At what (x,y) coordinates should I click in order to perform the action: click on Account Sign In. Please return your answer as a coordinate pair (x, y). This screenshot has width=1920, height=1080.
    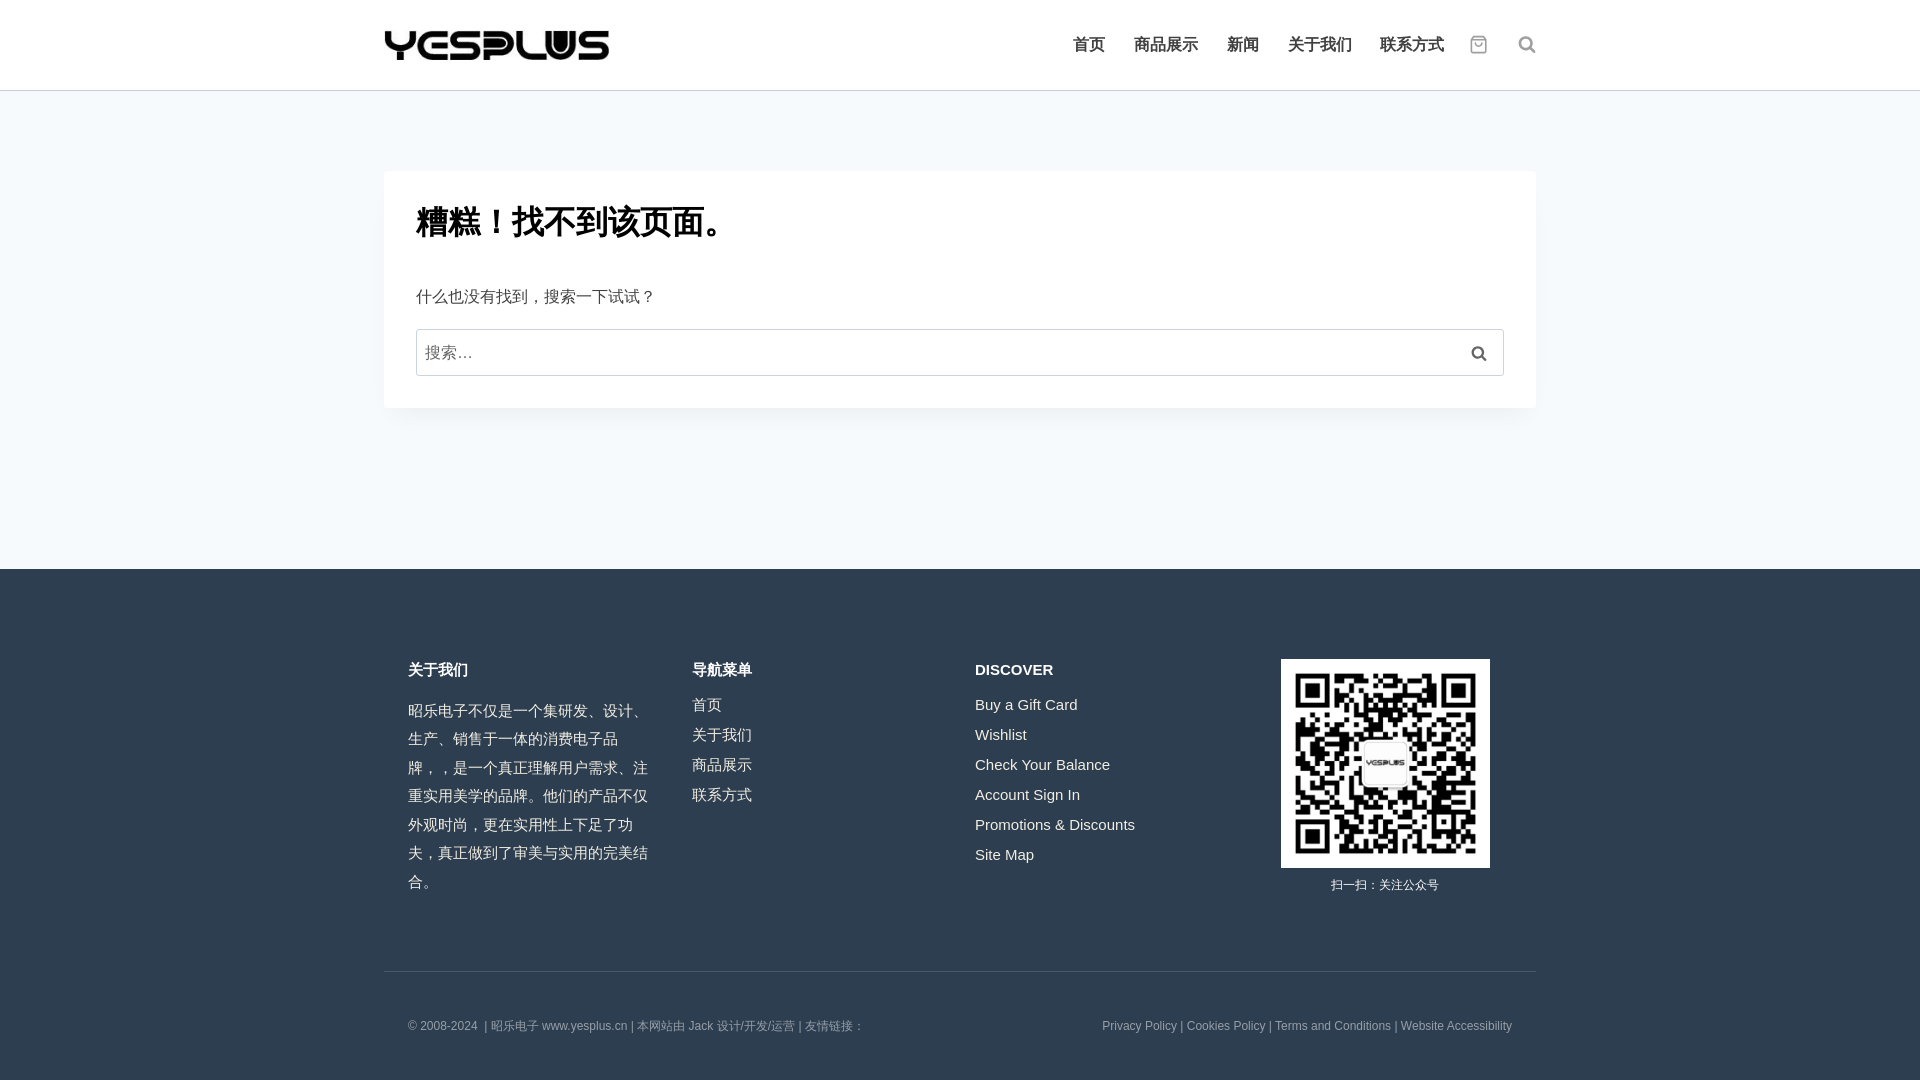
    Looking at the image, I should click on (1102, 793).